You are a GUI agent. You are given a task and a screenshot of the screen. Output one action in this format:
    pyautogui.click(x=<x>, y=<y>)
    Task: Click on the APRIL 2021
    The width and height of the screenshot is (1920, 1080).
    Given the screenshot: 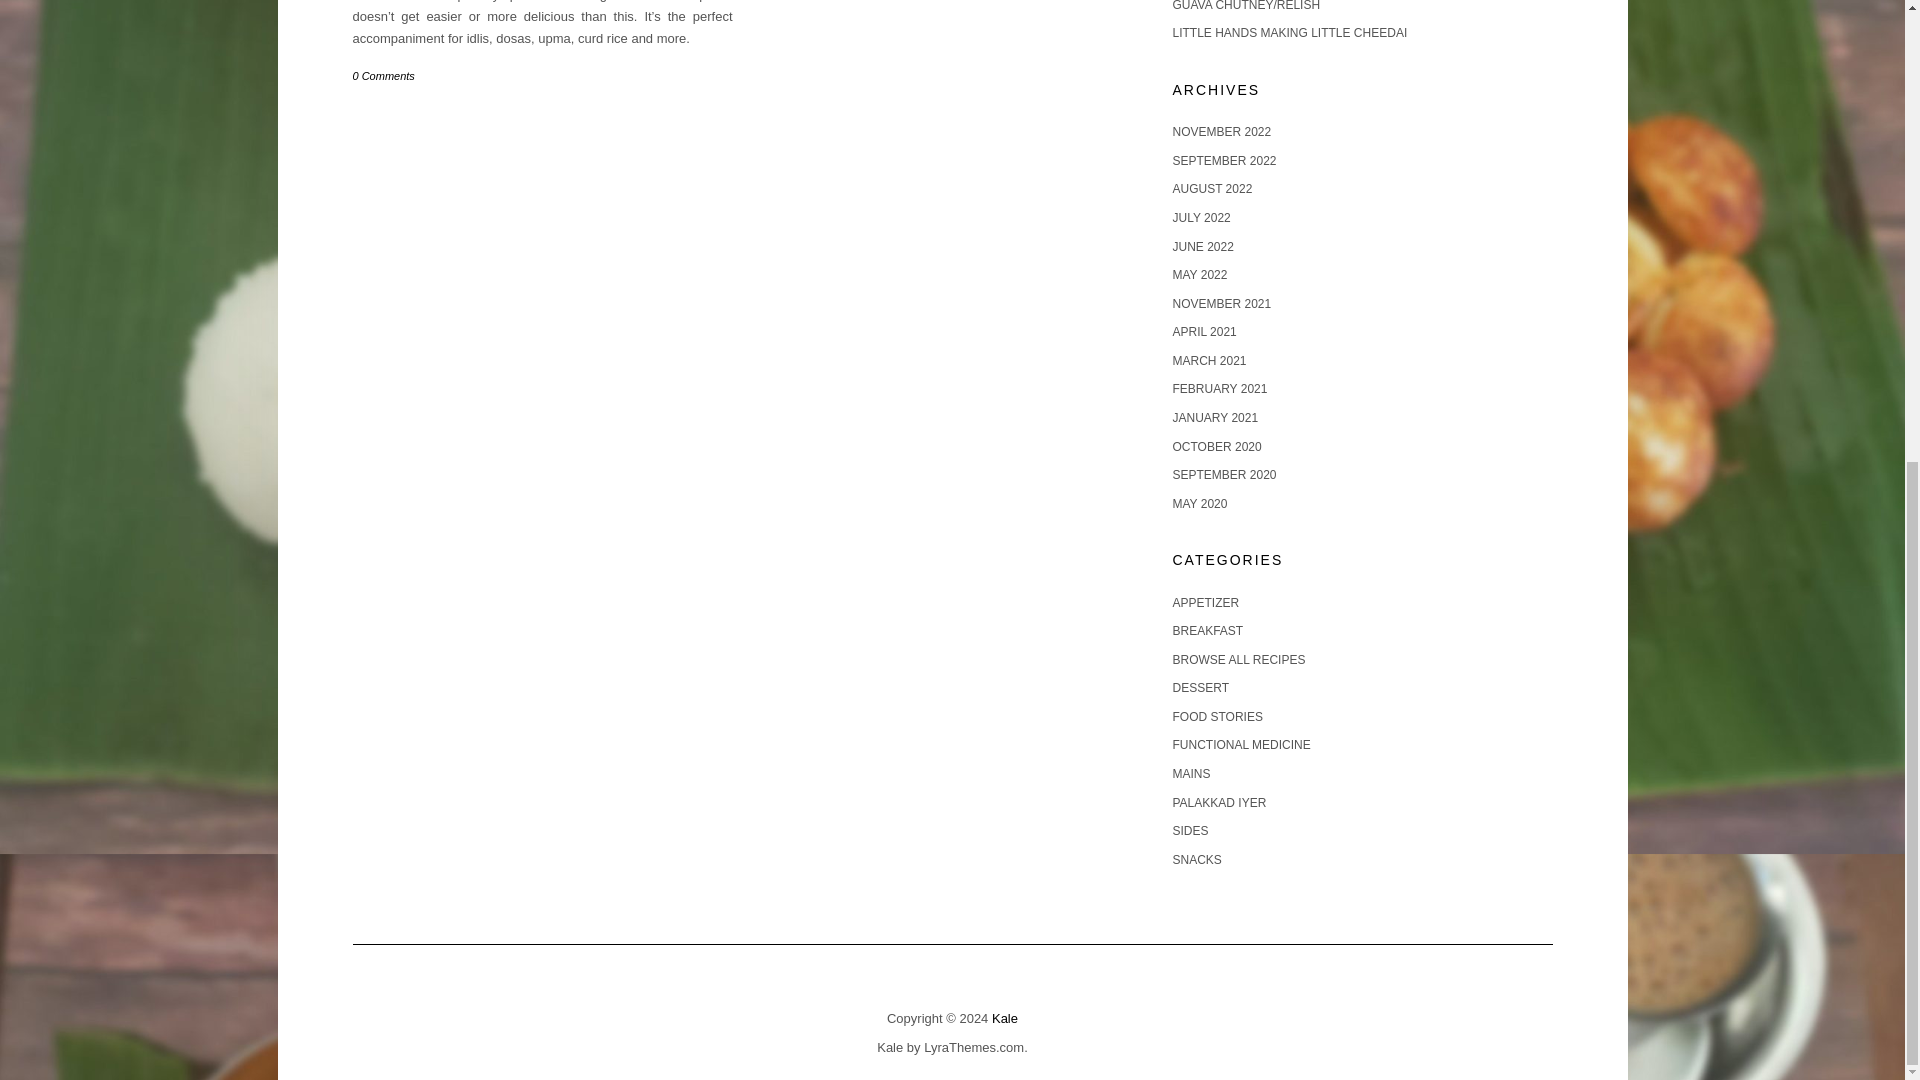 What is the action you would take?
    pyautogui.click(x=1204, y=332)
    